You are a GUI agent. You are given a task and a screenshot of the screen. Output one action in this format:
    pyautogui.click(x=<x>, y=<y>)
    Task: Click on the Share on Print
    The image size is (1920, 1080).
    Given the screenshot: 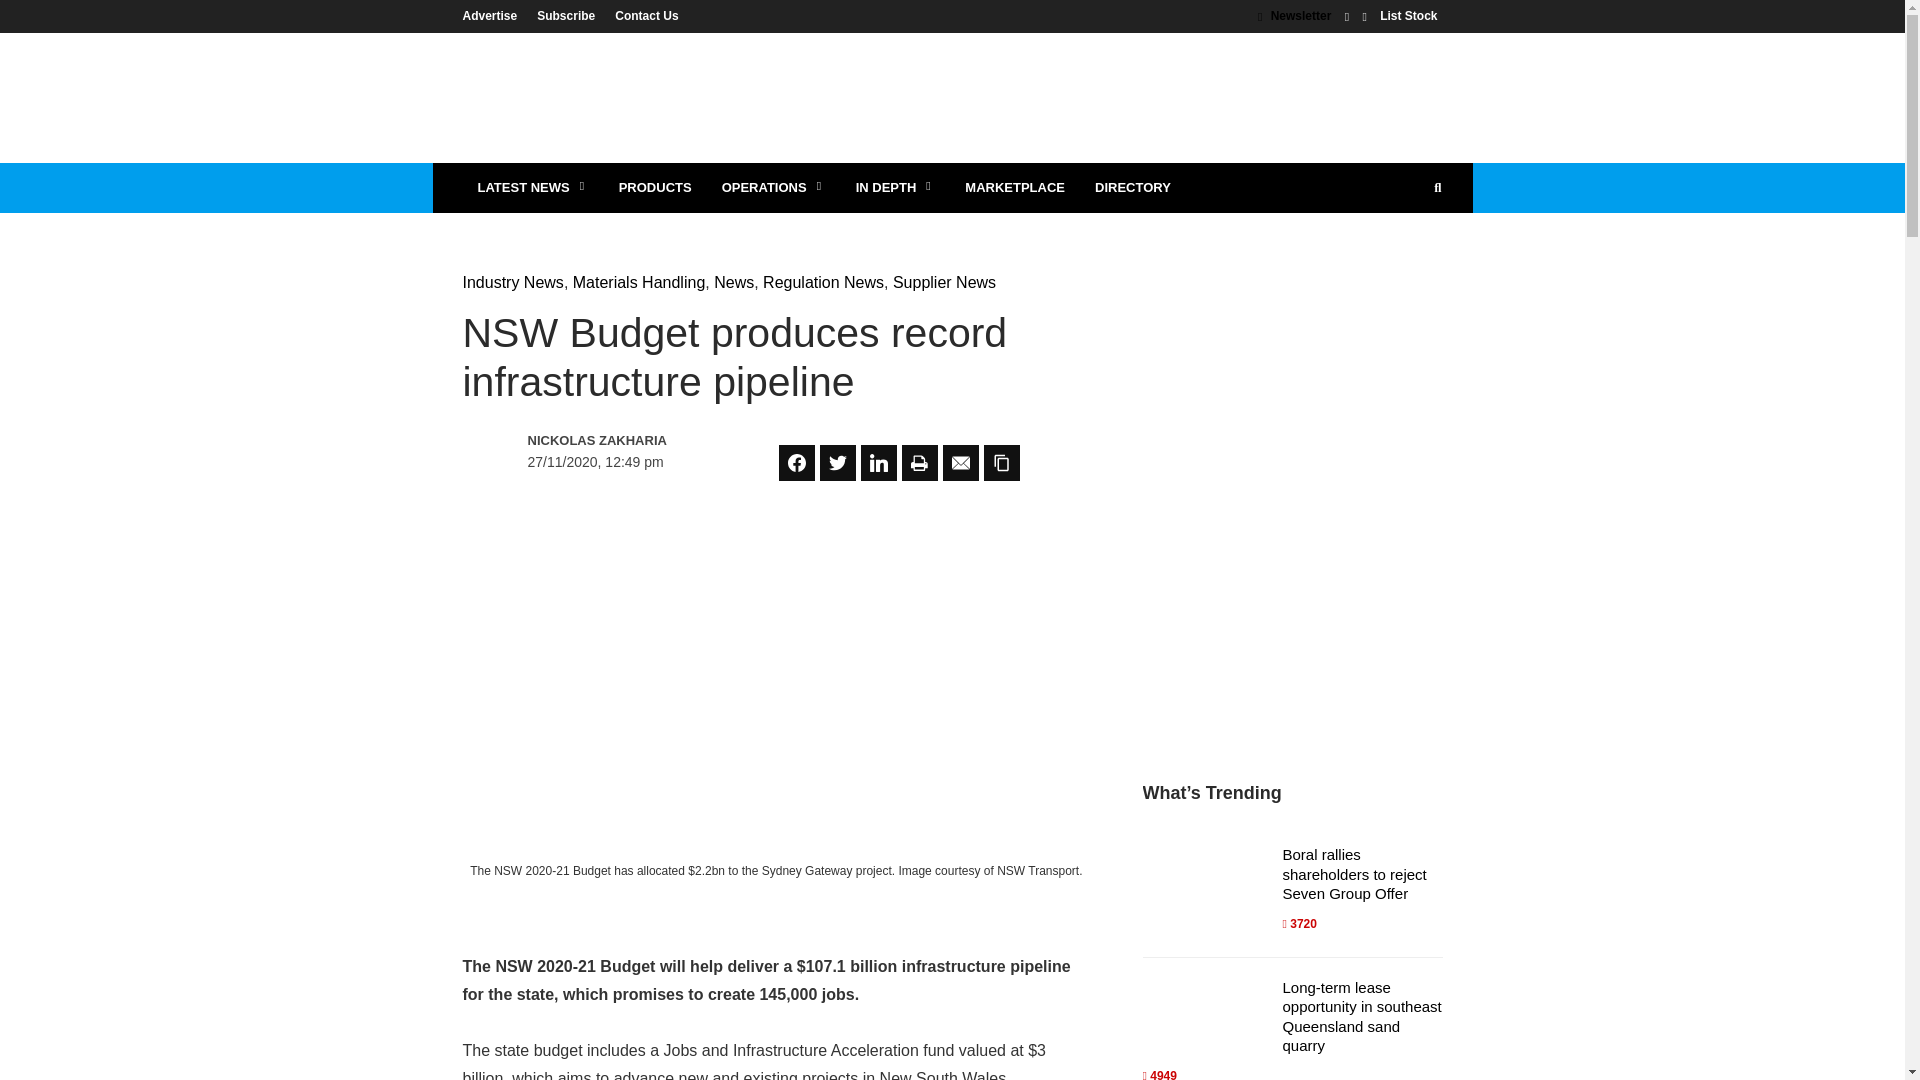 What is the action you would take?
    pyautogui.click(x=920, y=462)
    